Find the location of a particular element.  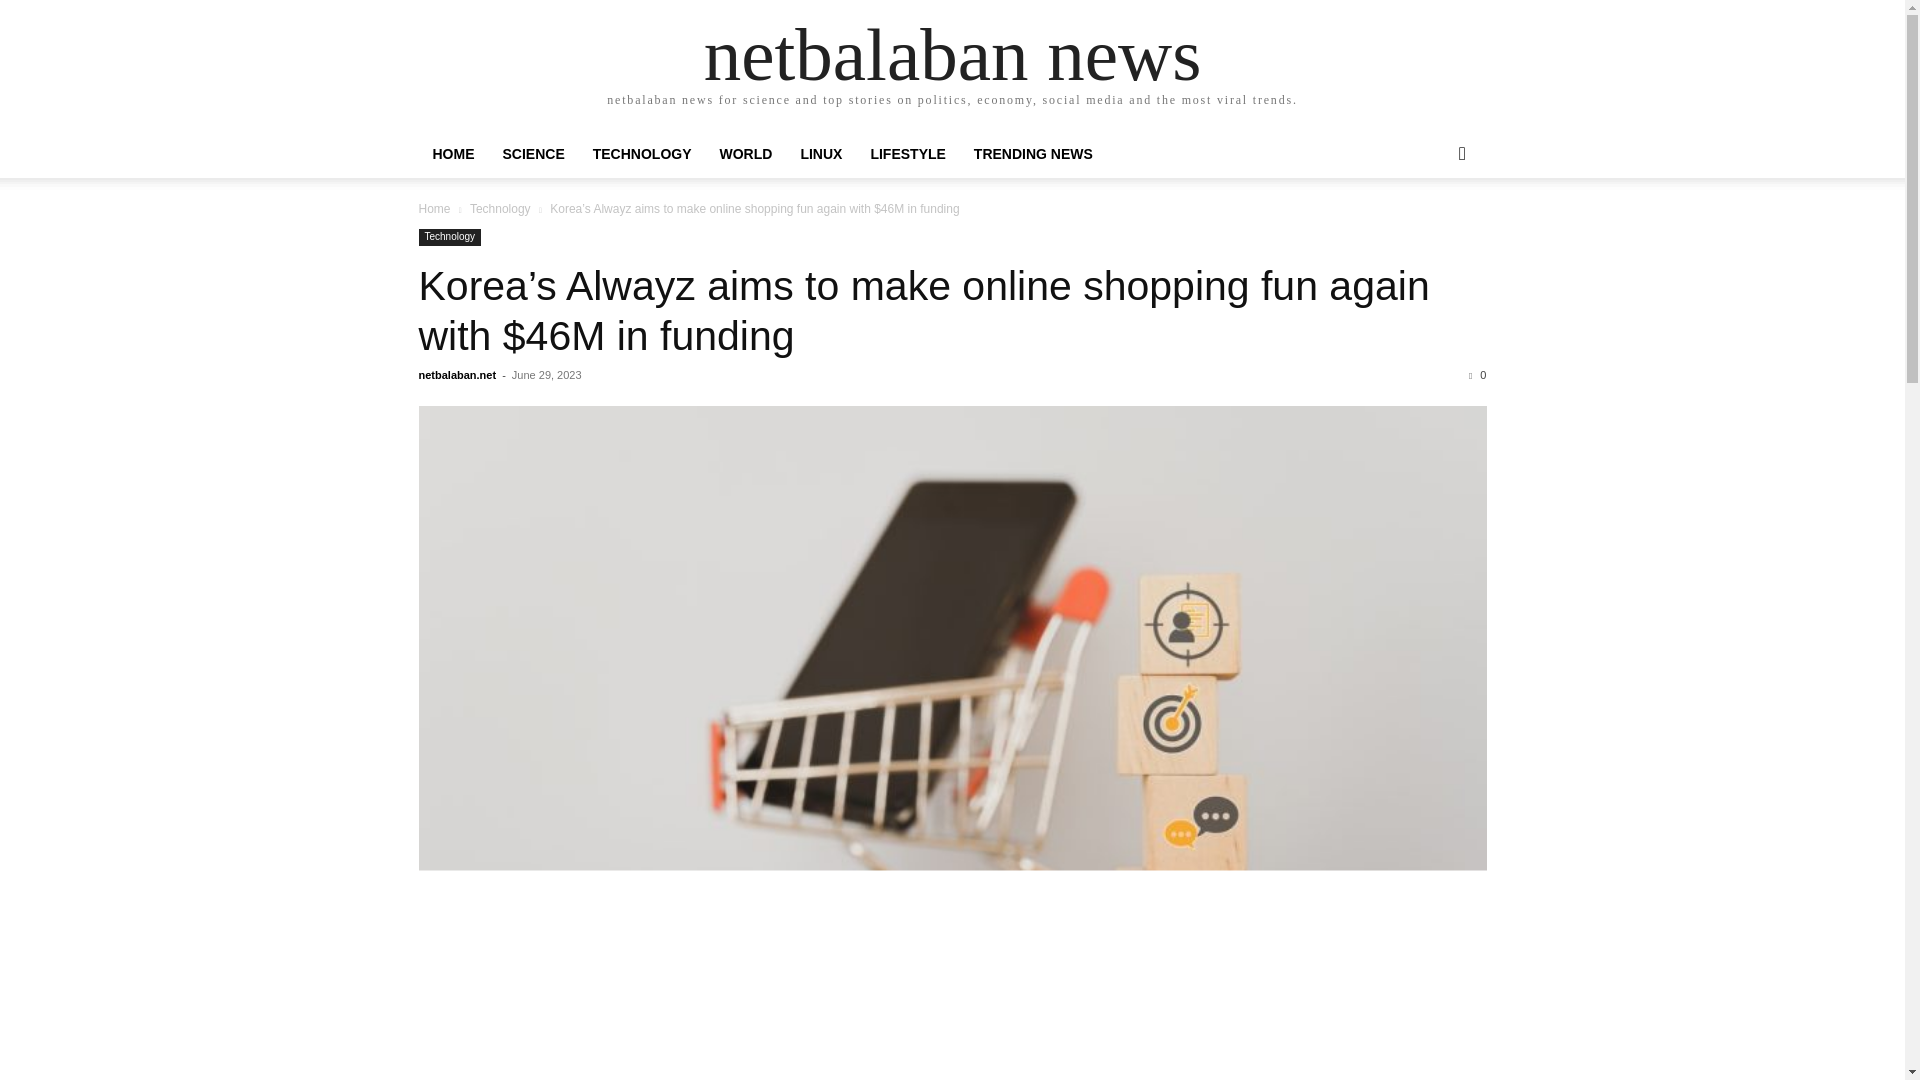

LIFESTYLE is located at coordinates (907, 154).